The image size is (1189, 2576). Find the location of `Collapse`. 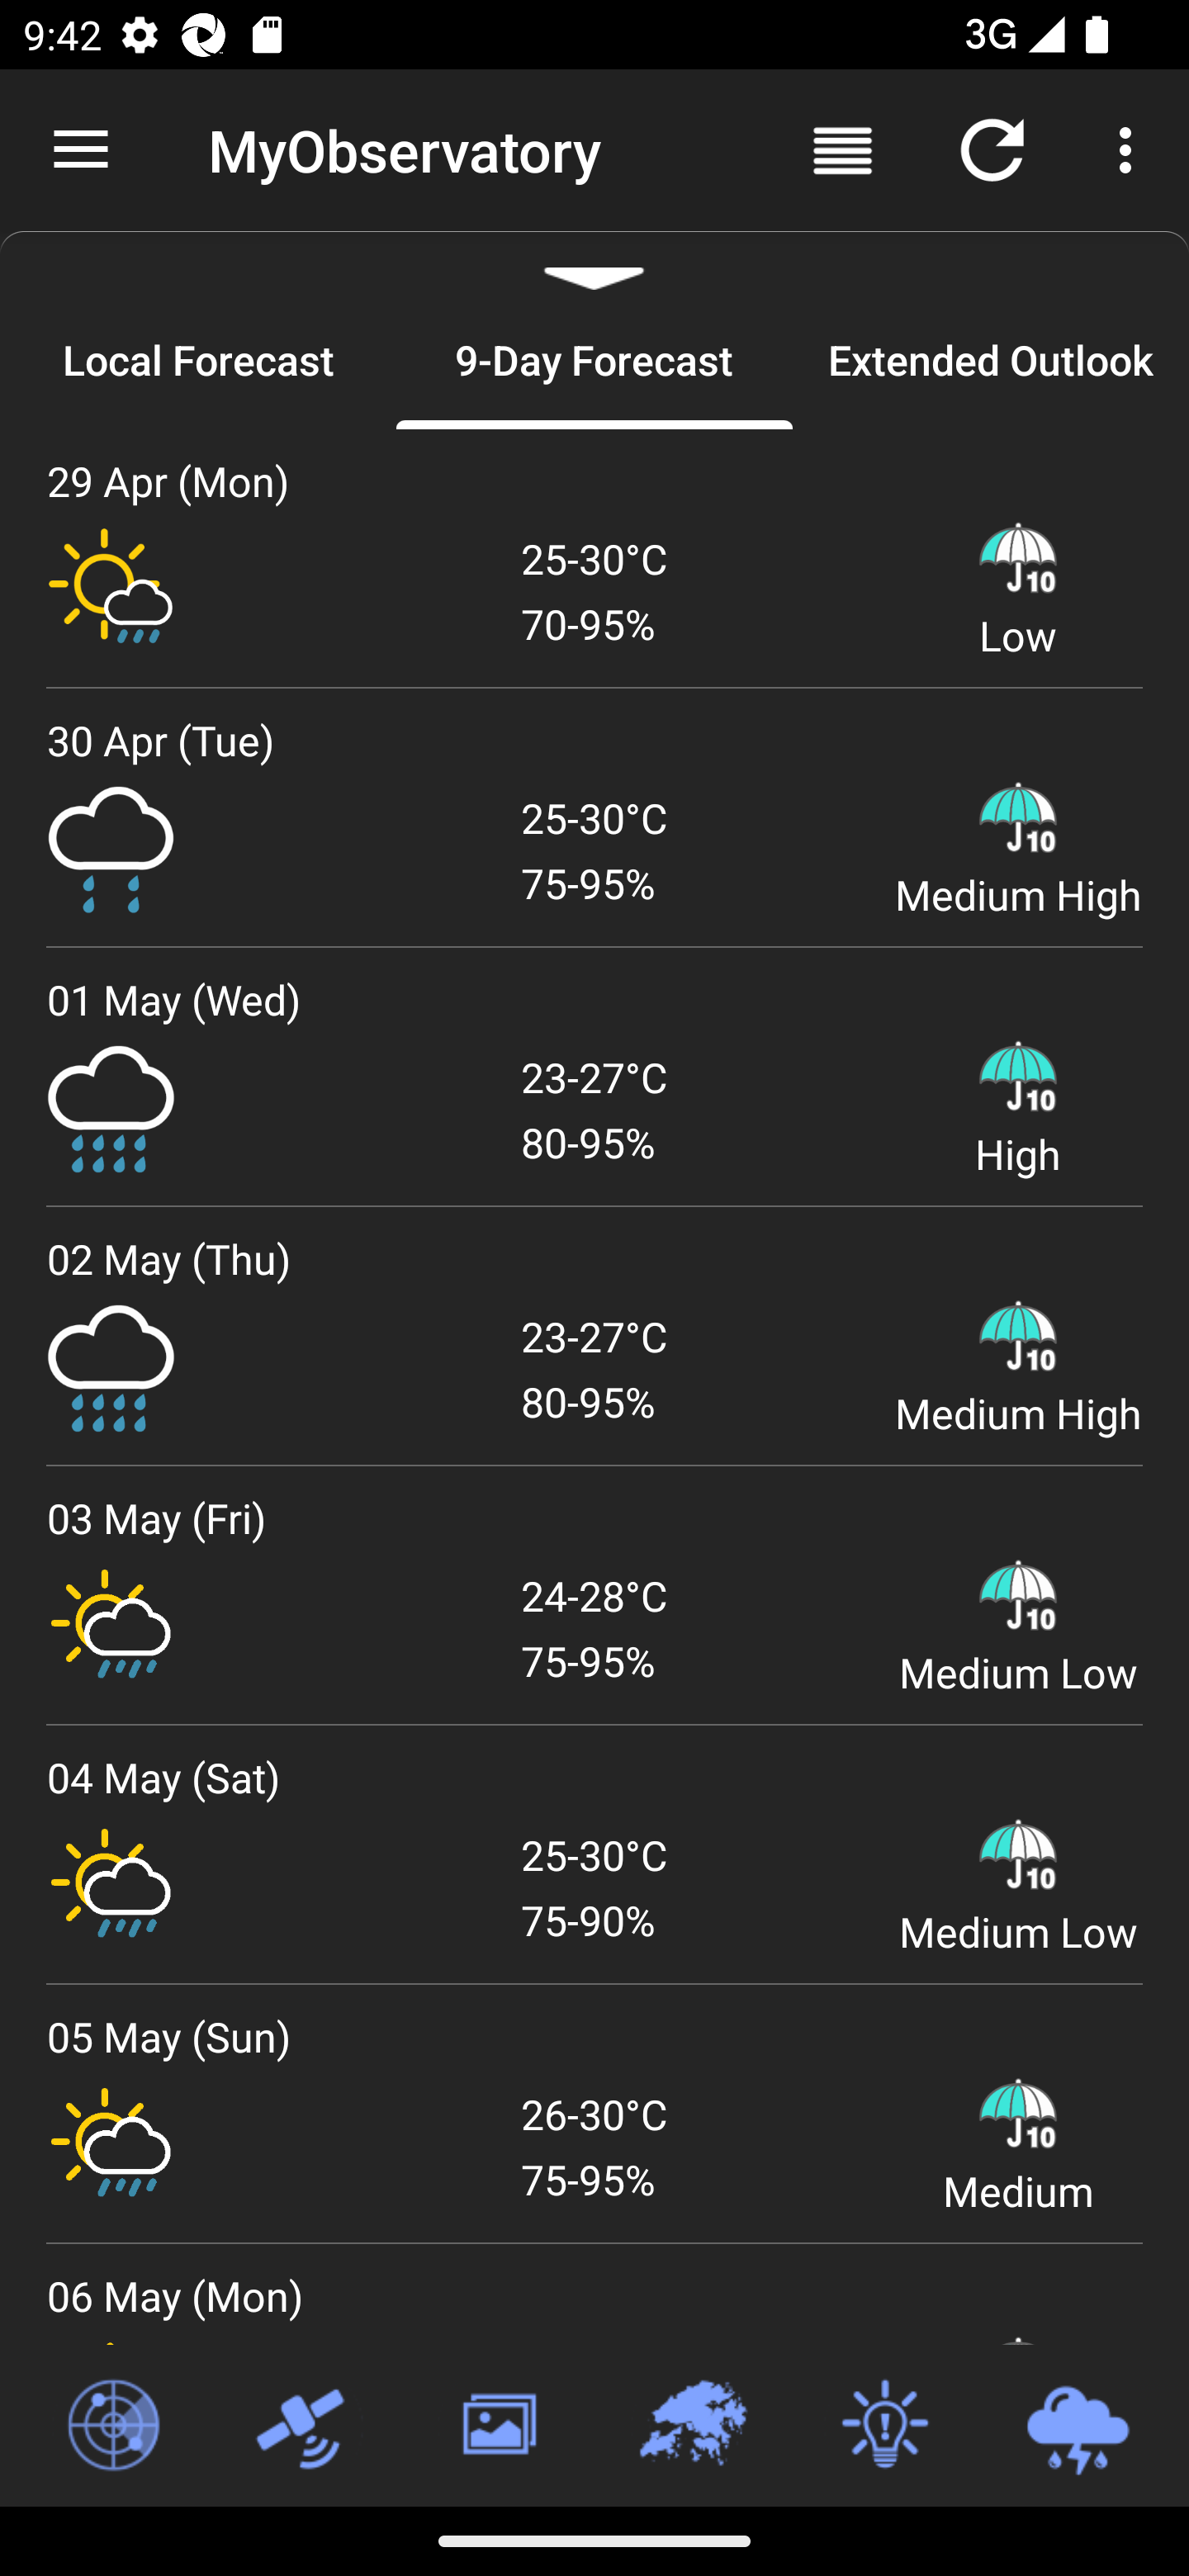

Collapse is located at coordinates (594, 261).